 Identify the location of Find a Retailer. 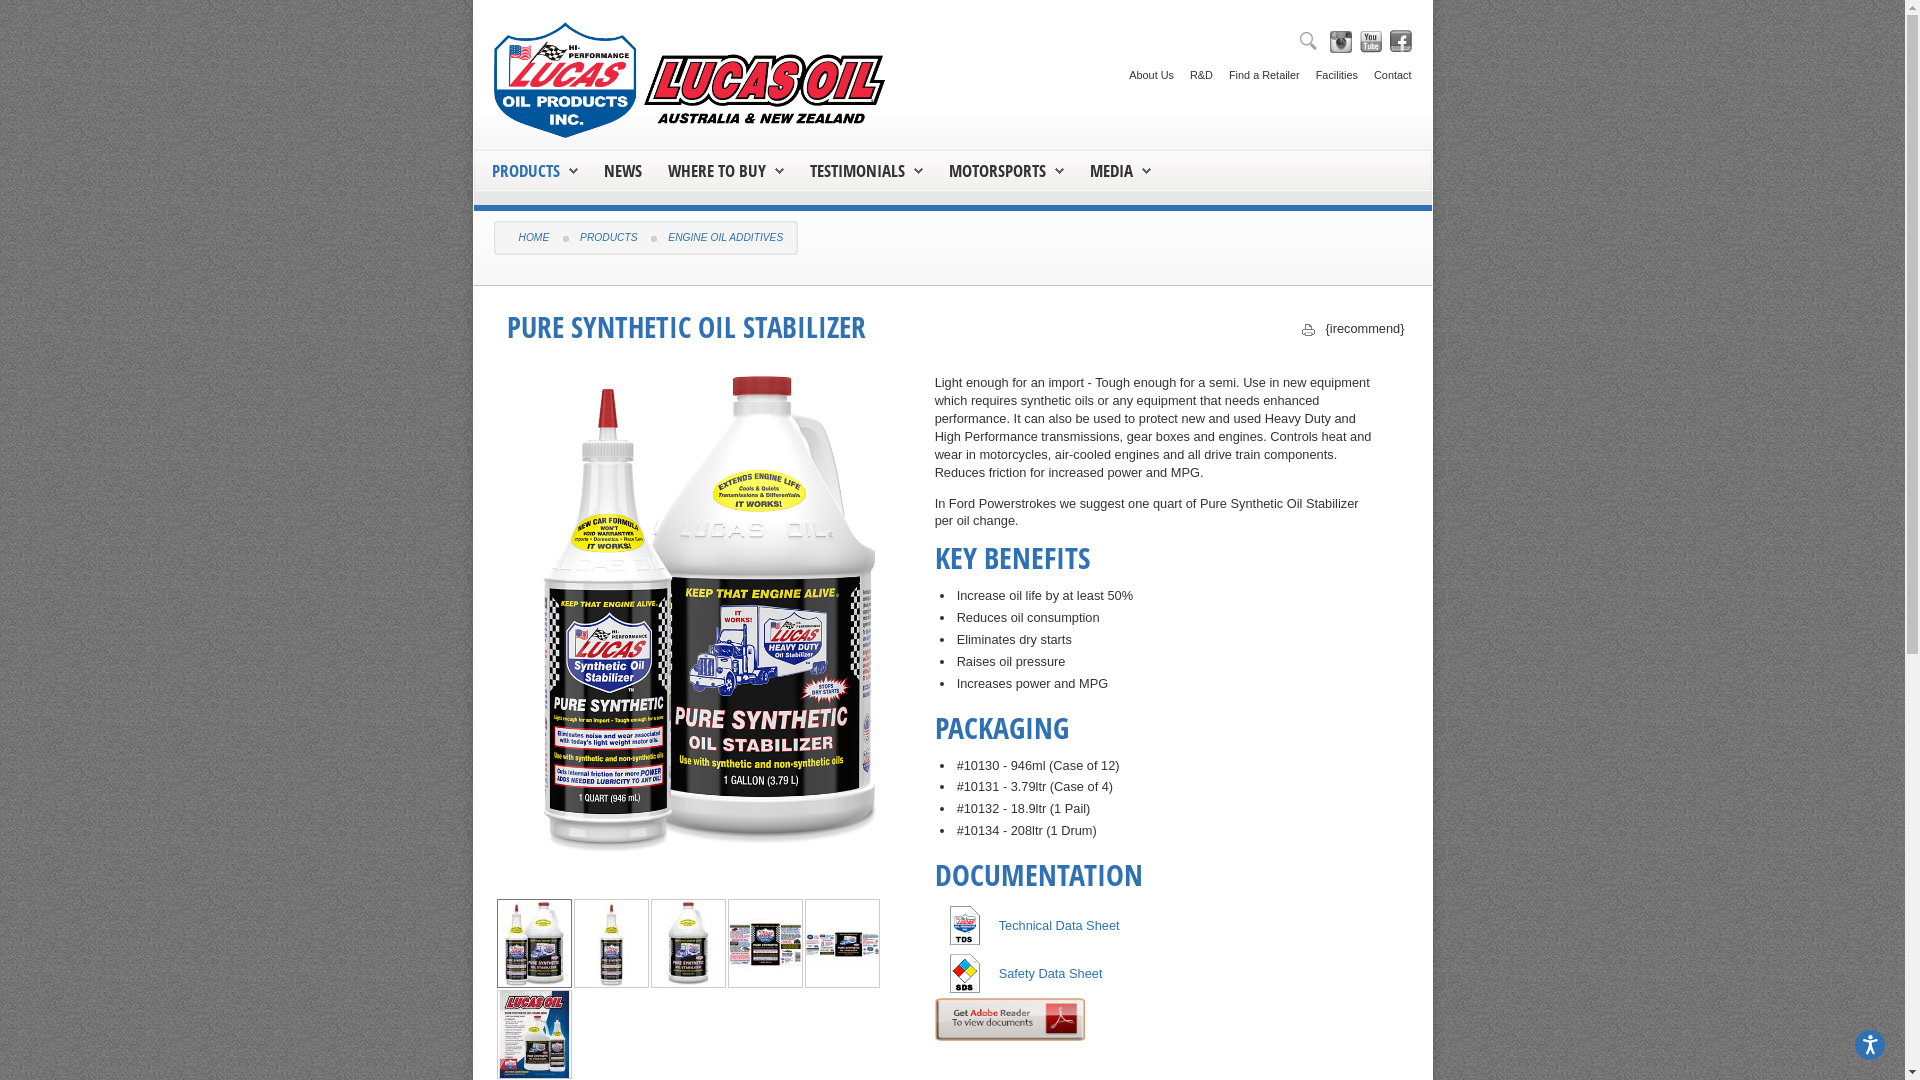
(1256, 69).